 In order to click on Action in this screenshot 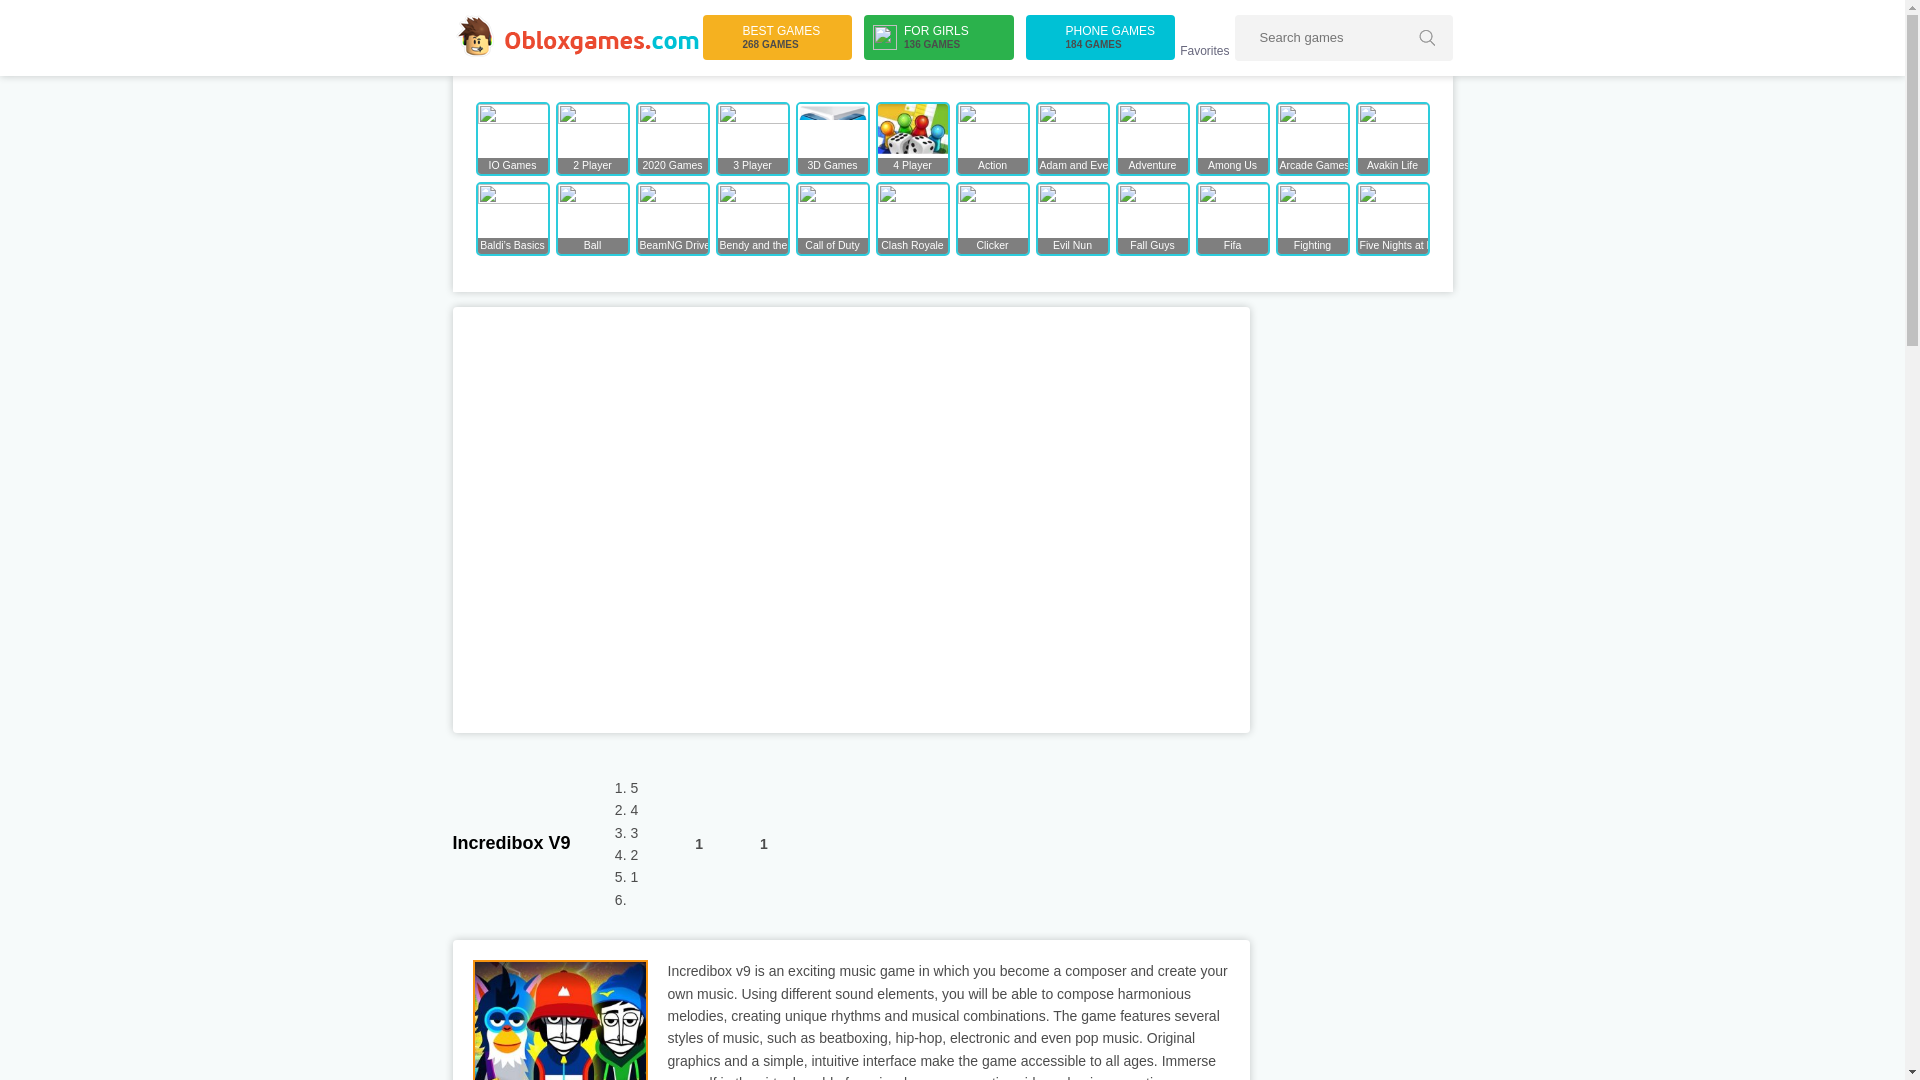, I will do `click(992, 138)`.